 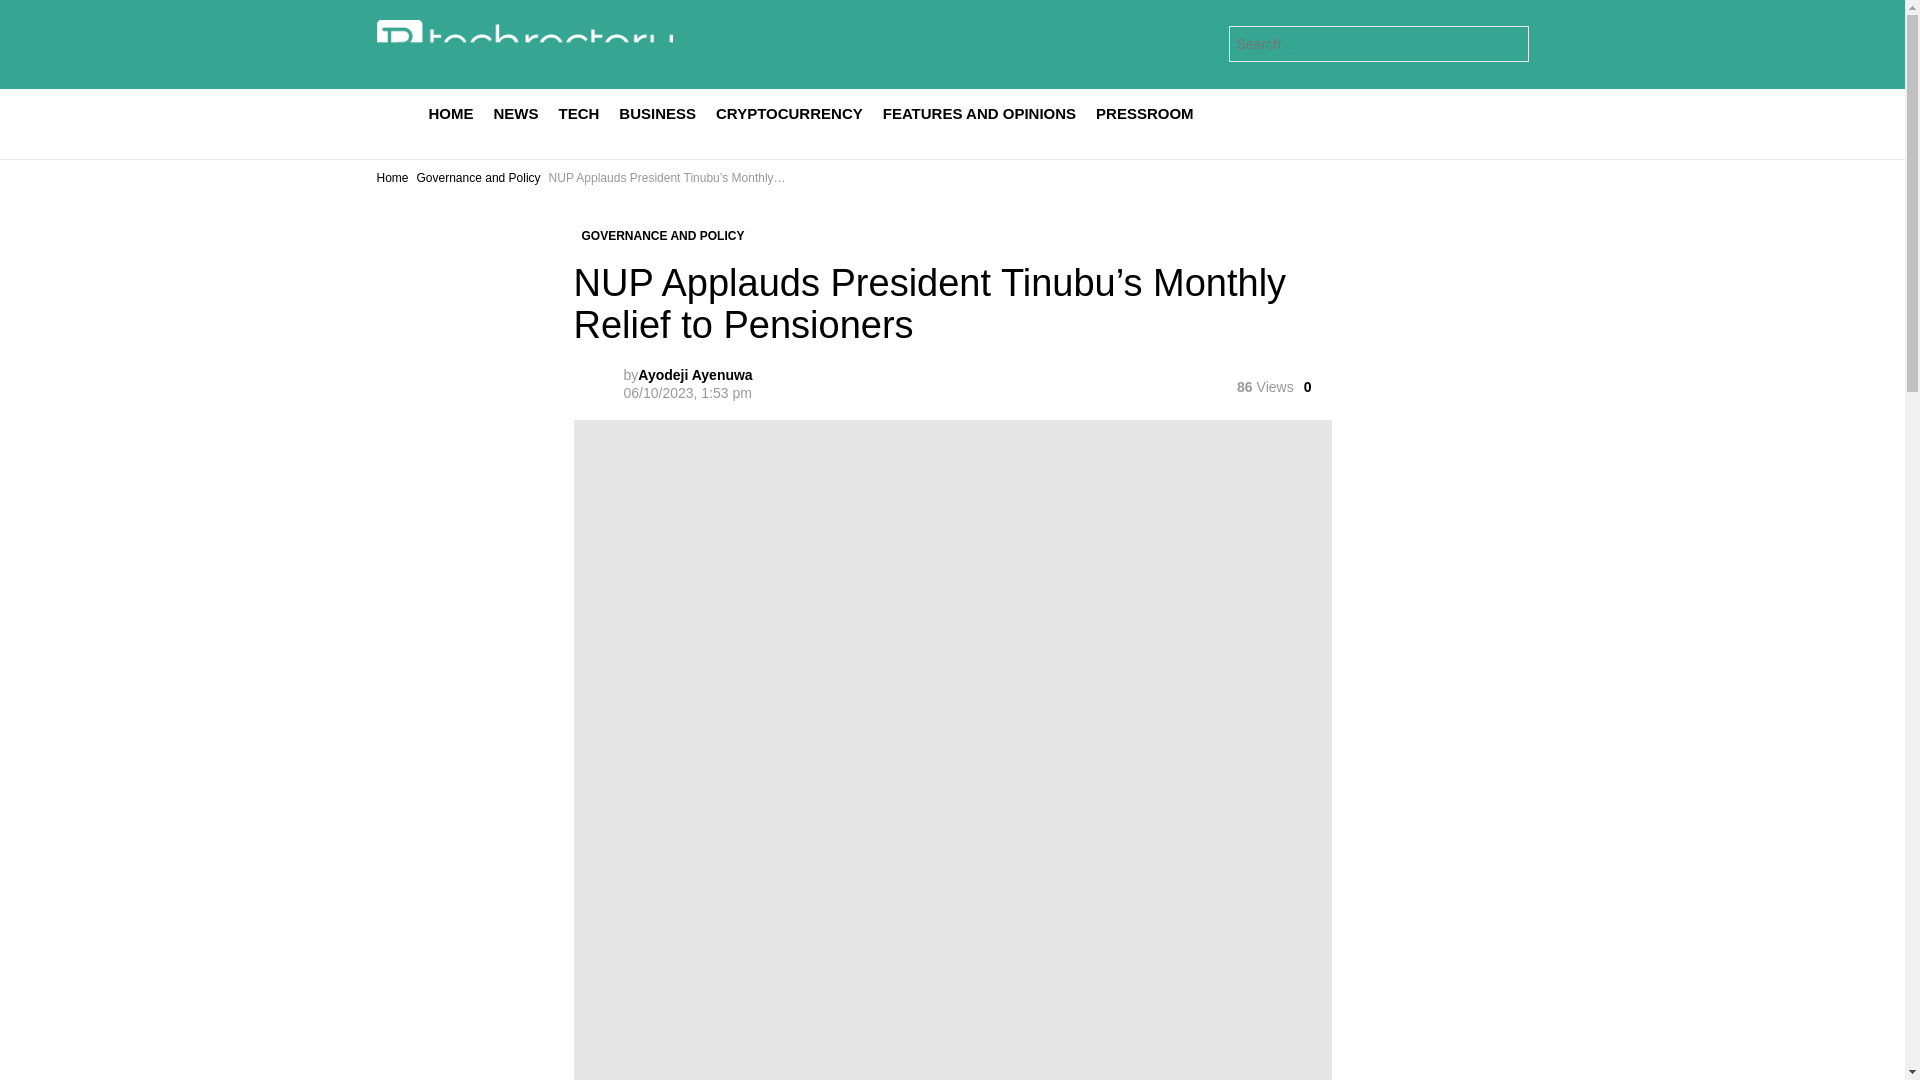 What do you see at coordinates (392, 177) in the screenshot?
I see `Home` at bounding box center [392, 177].